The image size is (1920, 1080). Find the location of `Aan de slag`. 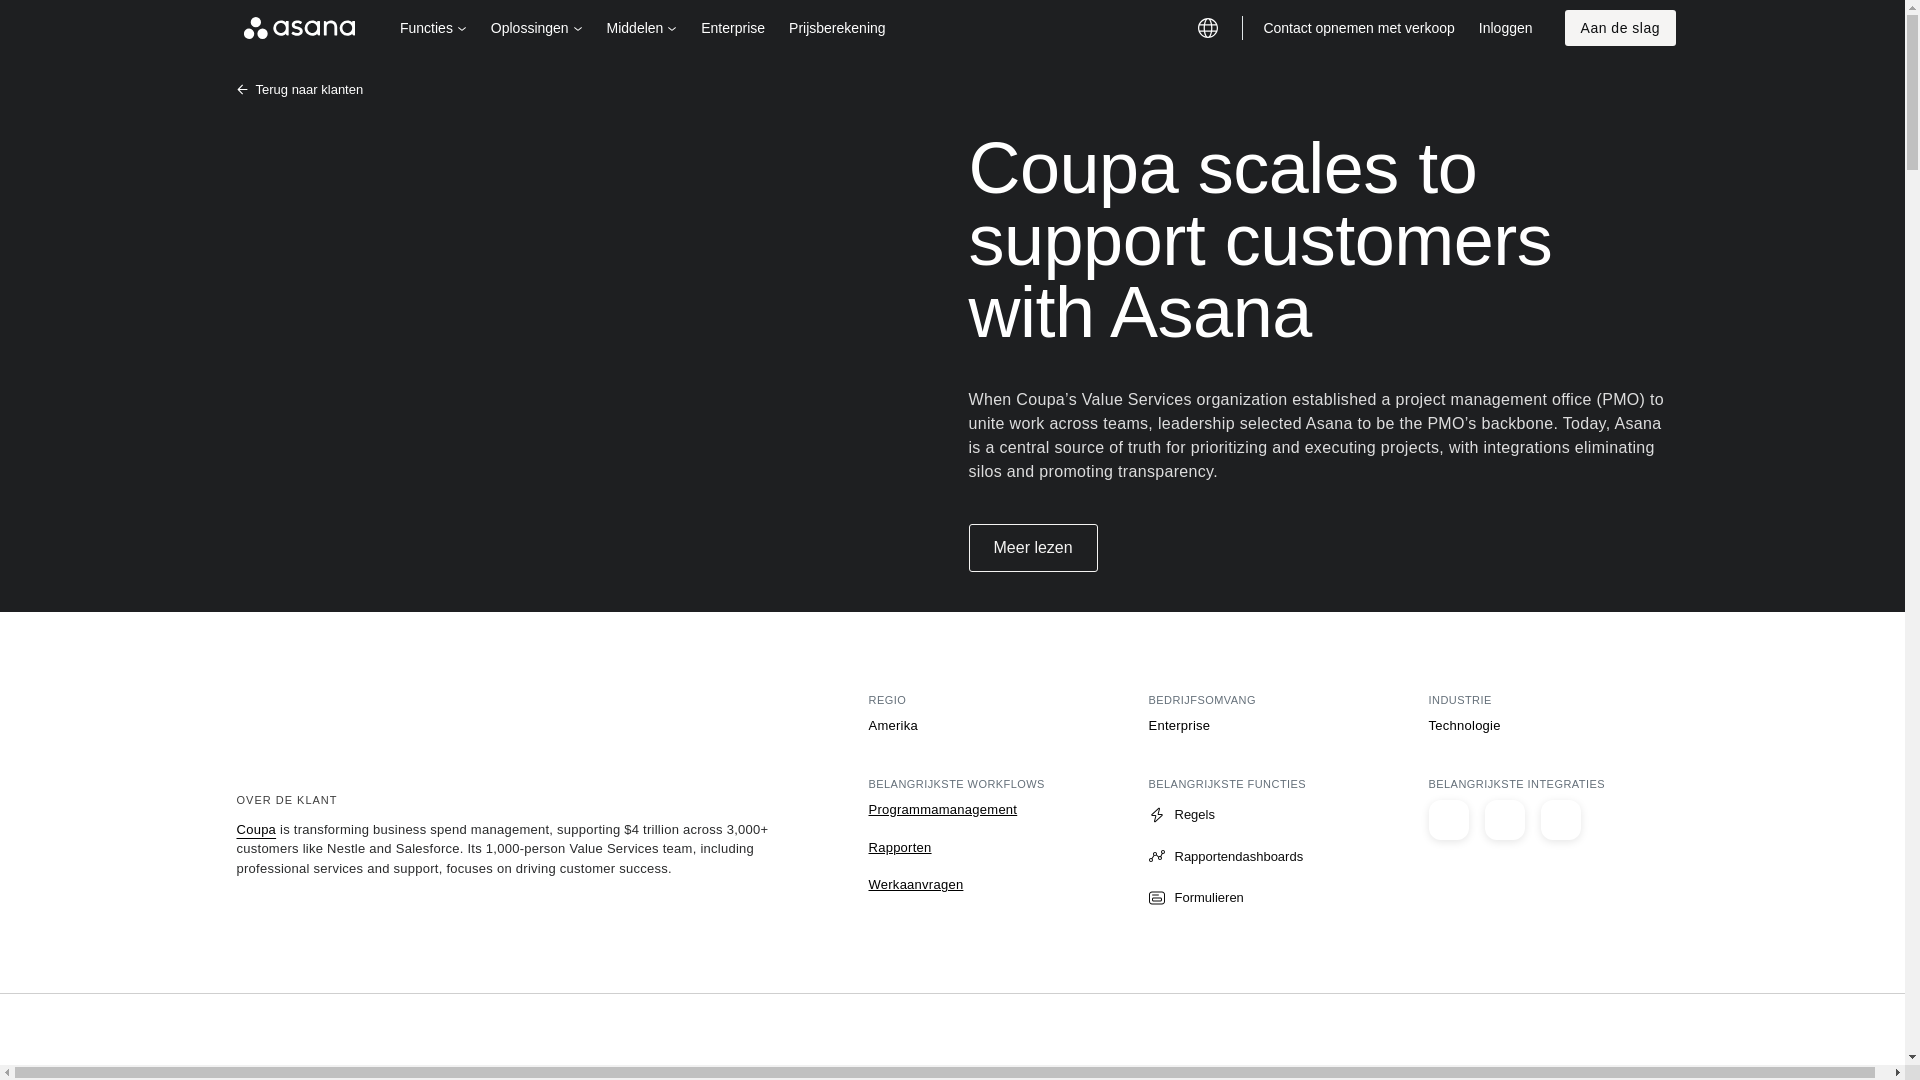

Aan de slag is located at coordinates (1620, 28).